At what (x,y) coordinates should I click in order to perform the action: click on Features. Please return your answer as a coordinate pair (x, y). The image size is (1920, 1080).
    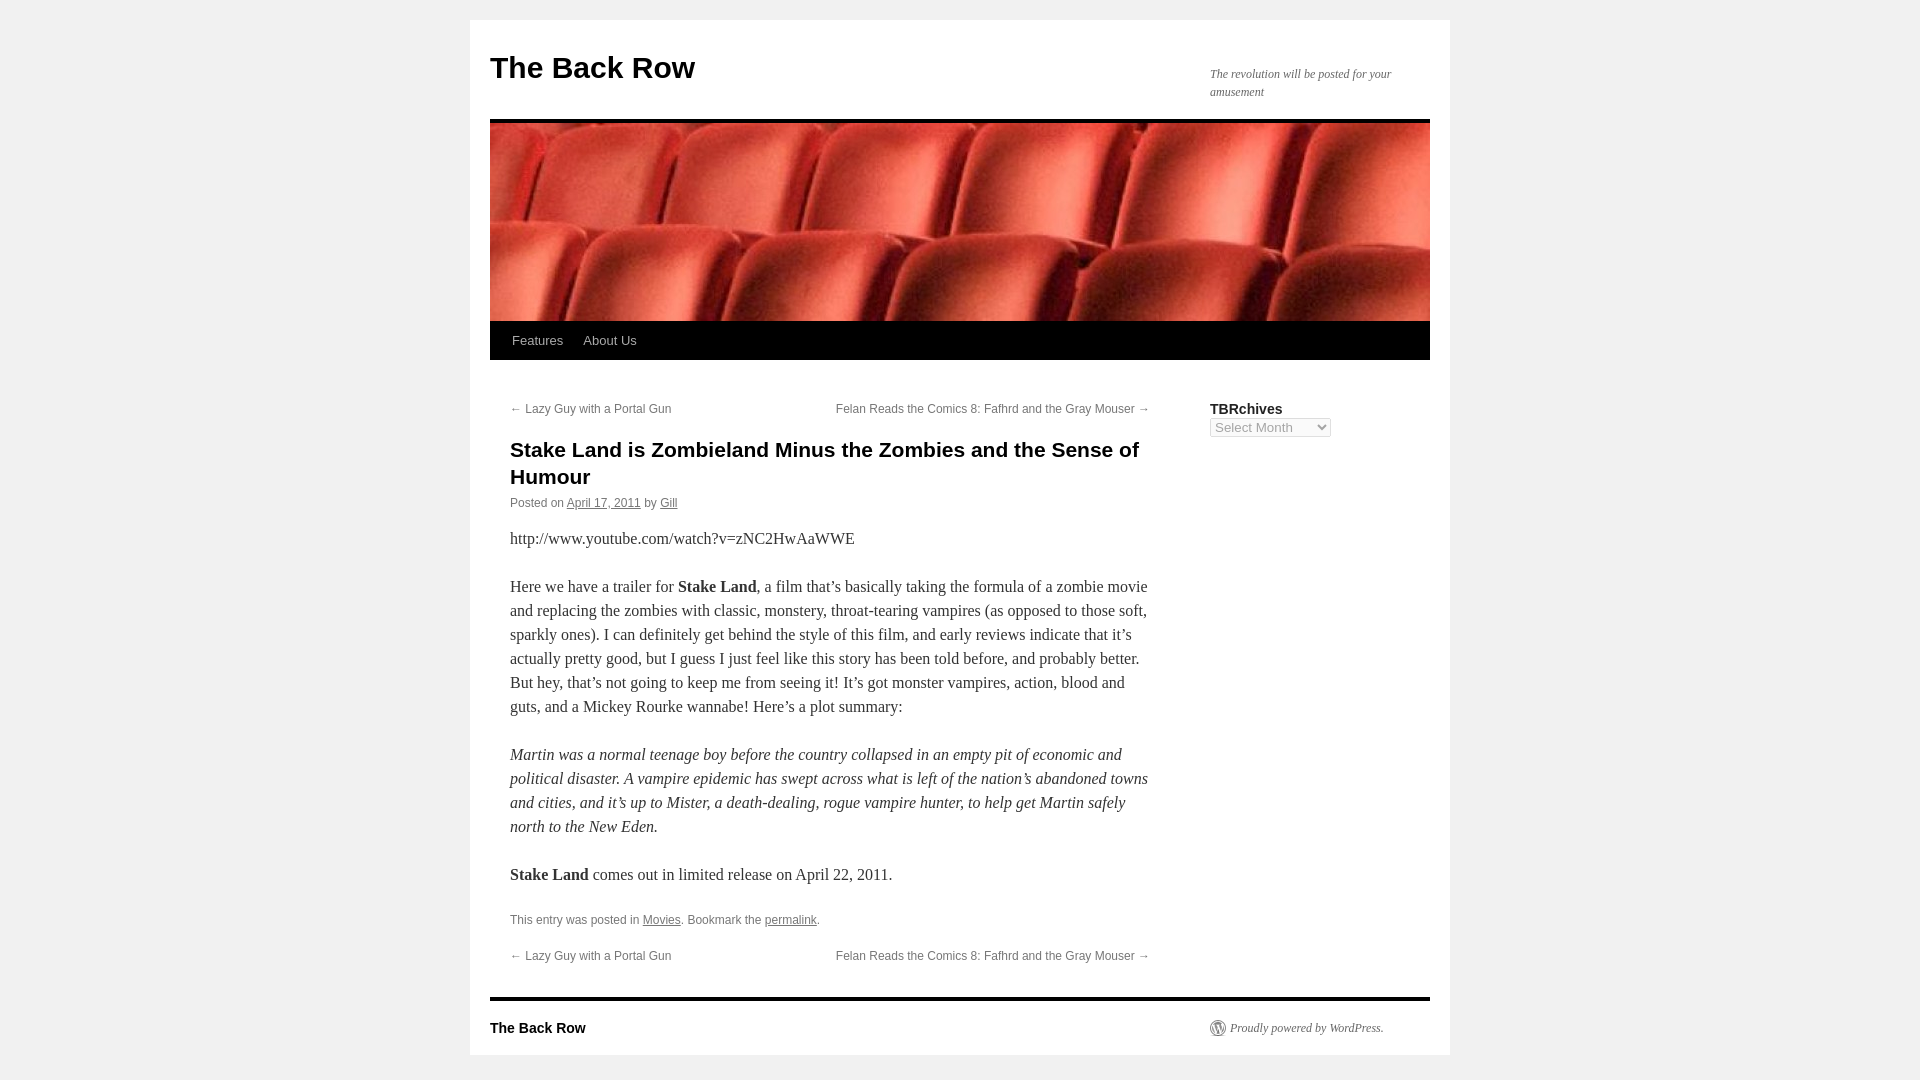
    Looking at the image, I should click on (536, 340).